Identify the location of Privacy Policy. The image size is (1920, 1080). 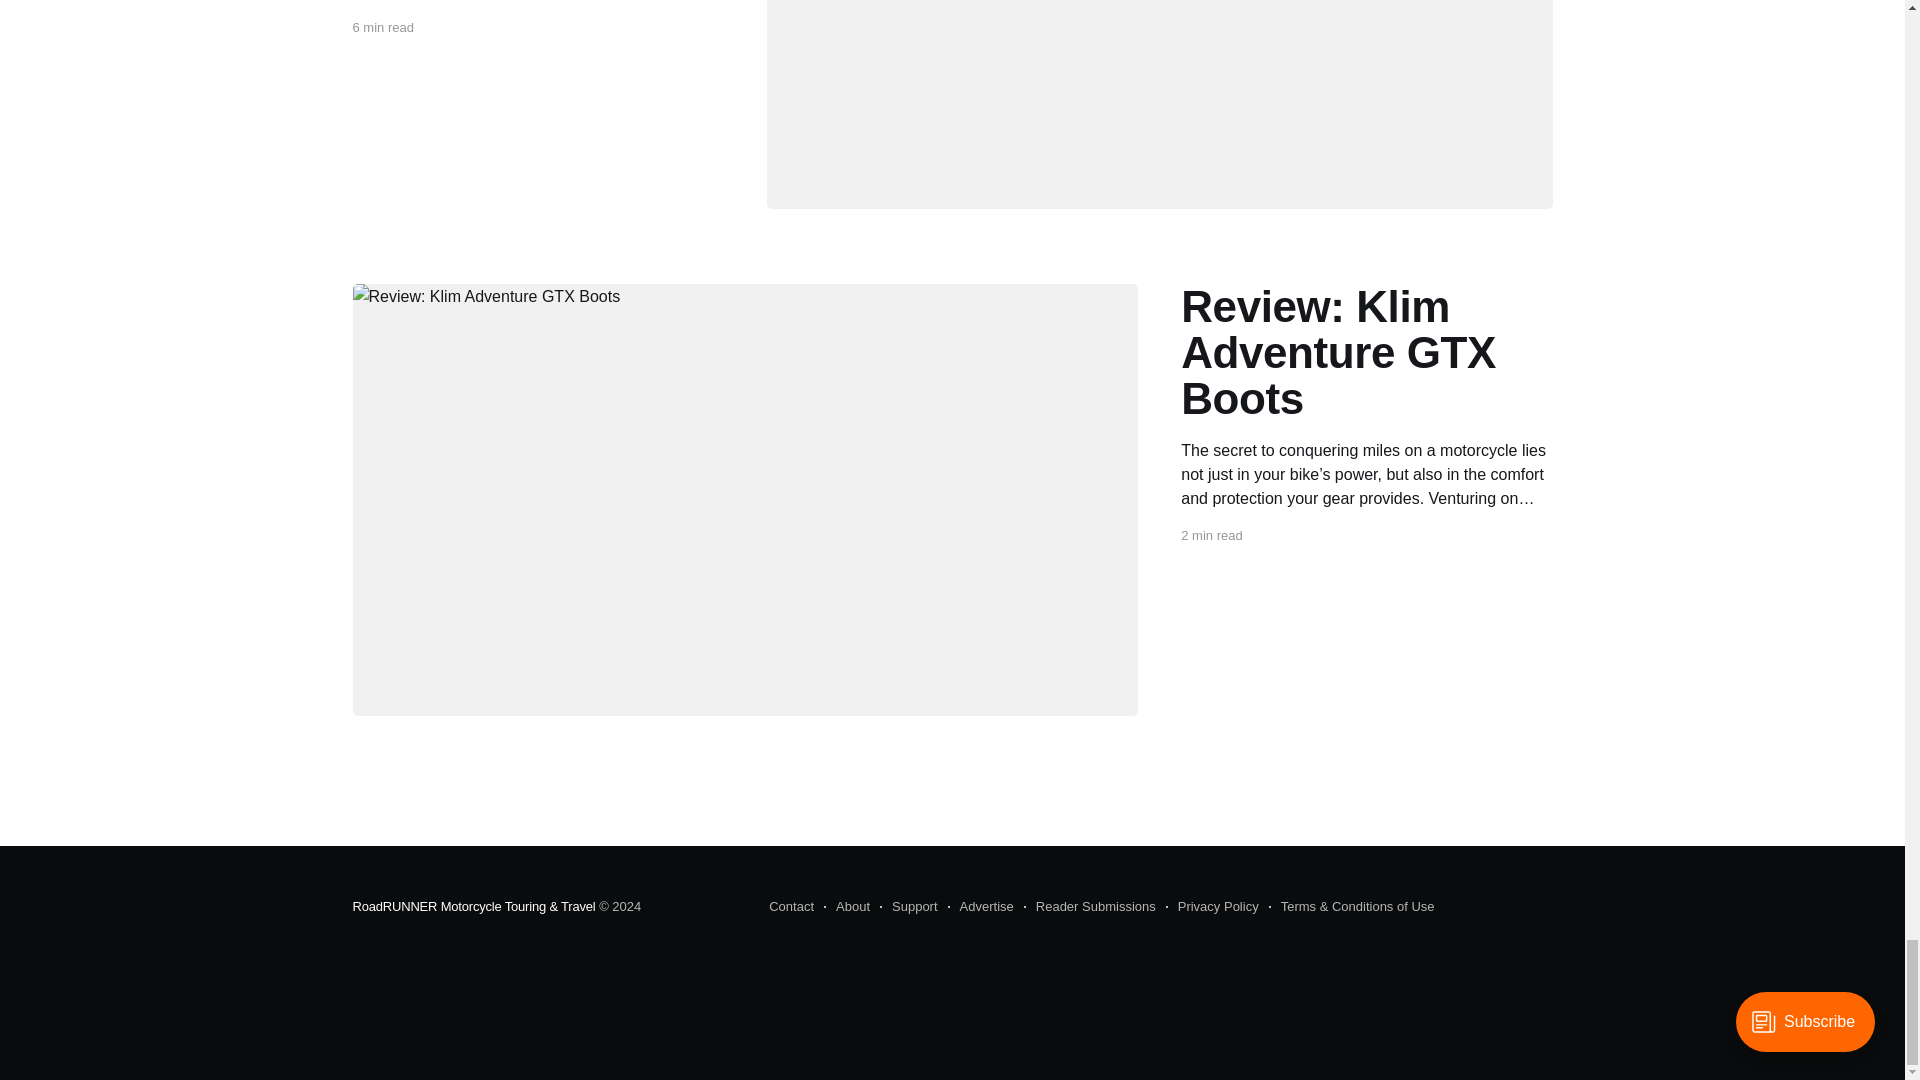
(1212, 907).